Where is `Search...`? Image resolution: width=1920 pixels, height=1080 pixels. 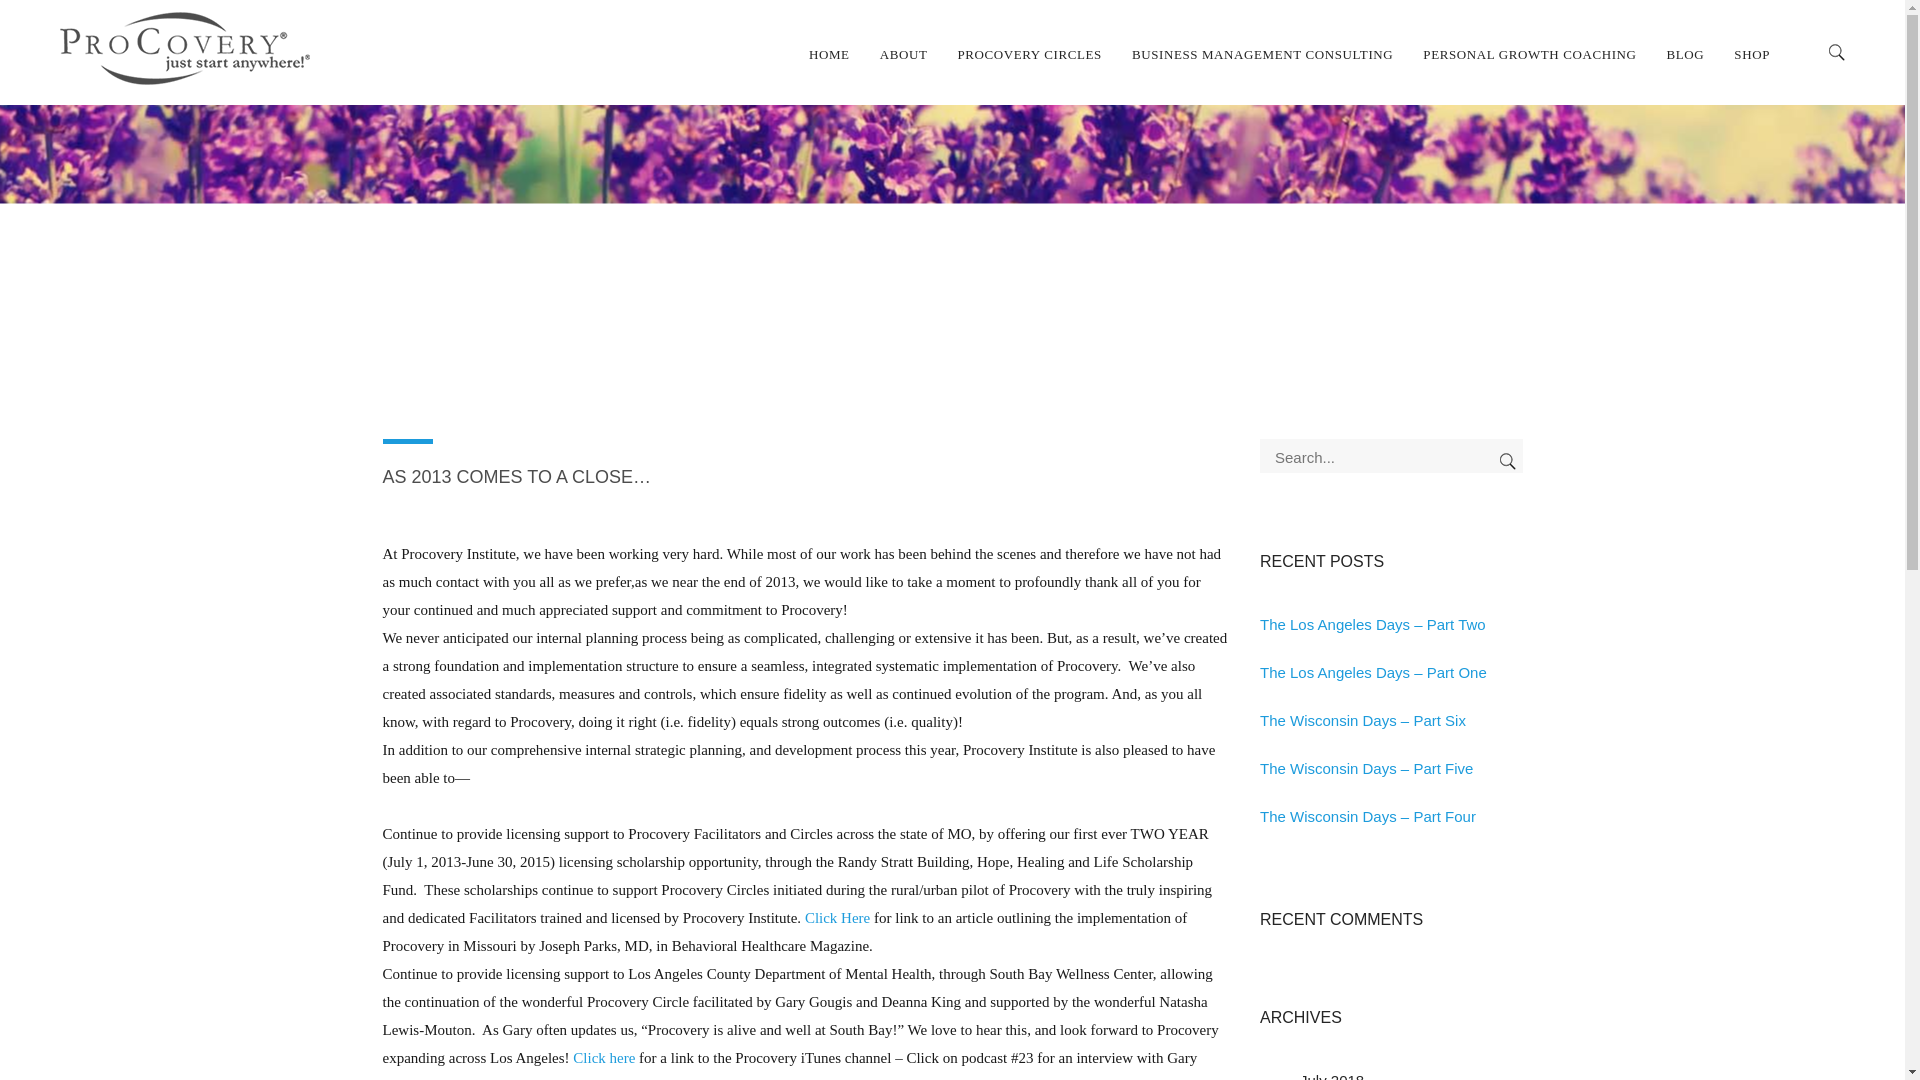
Search... is located at coordinates (1390, 456).